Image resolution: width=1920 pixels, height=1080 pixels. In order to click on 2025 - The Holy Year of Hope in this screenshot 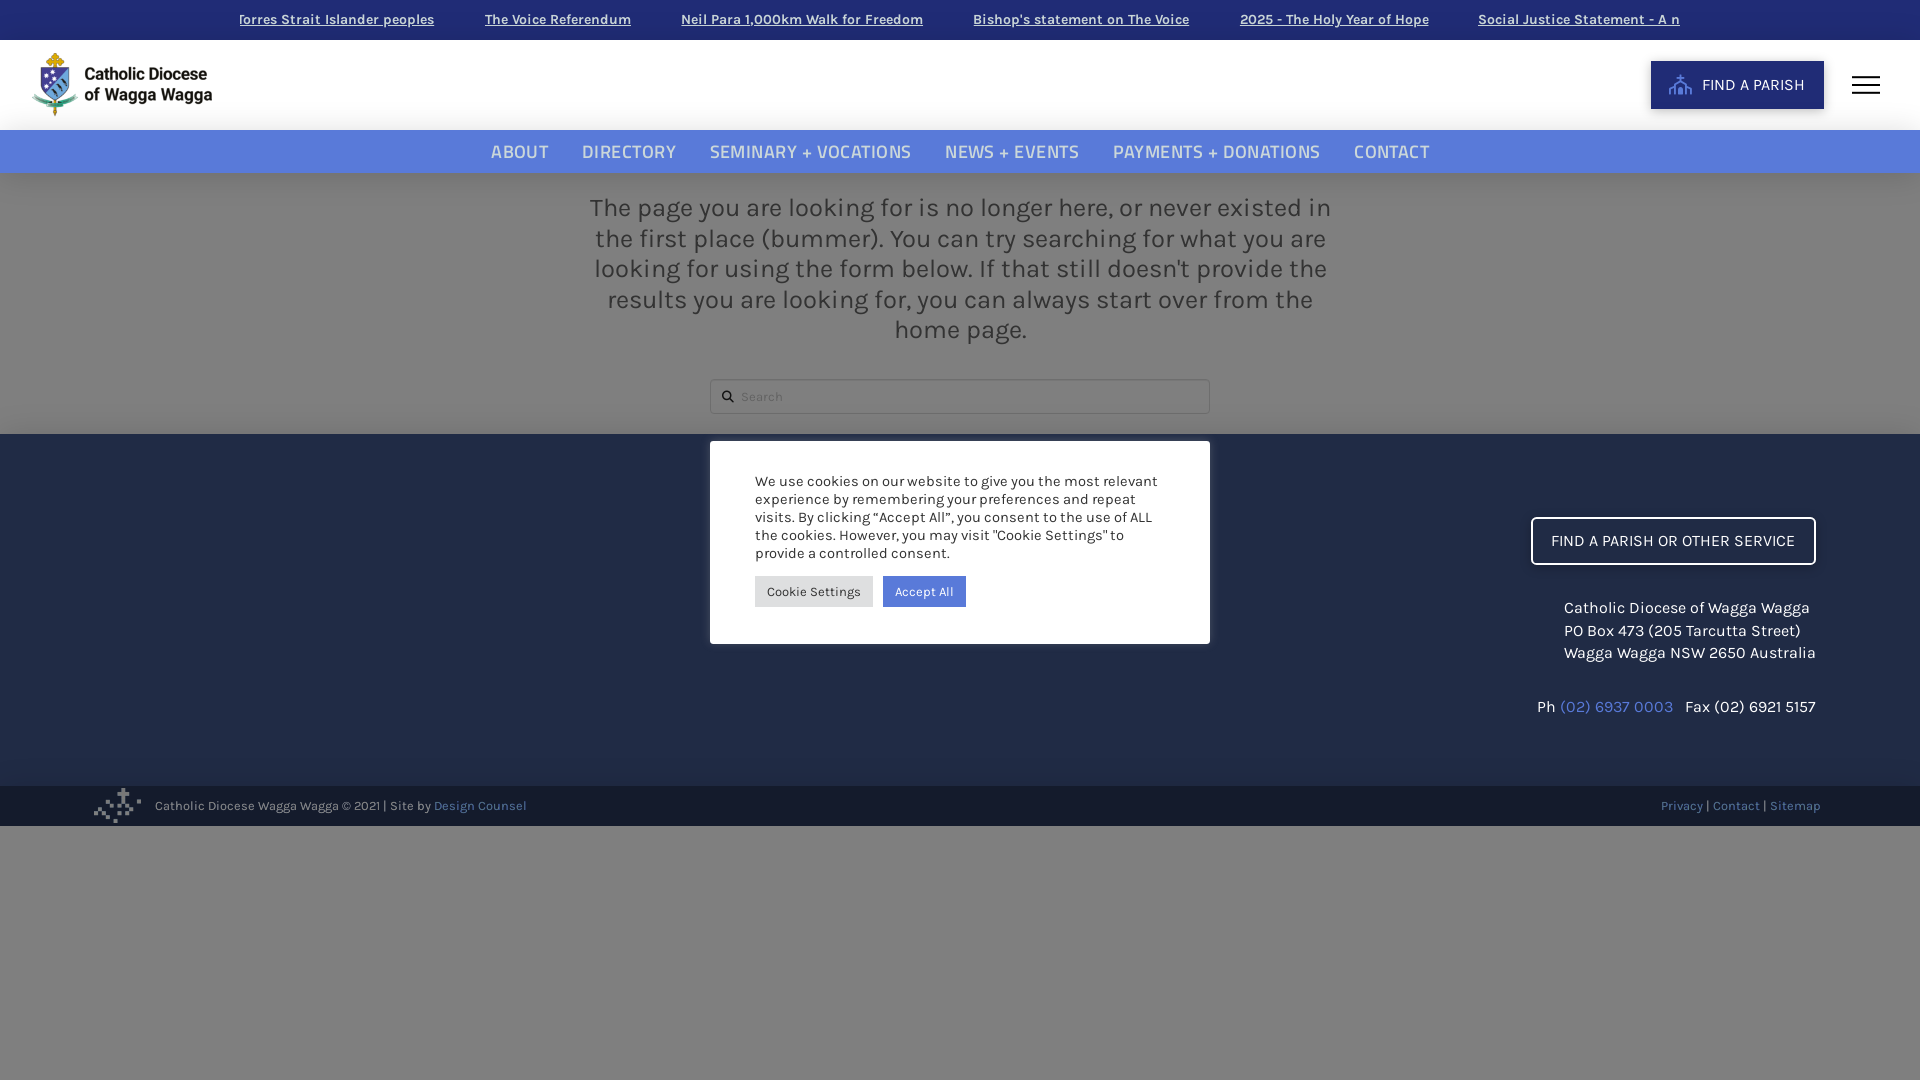, I will do `click(1130, 20)`.